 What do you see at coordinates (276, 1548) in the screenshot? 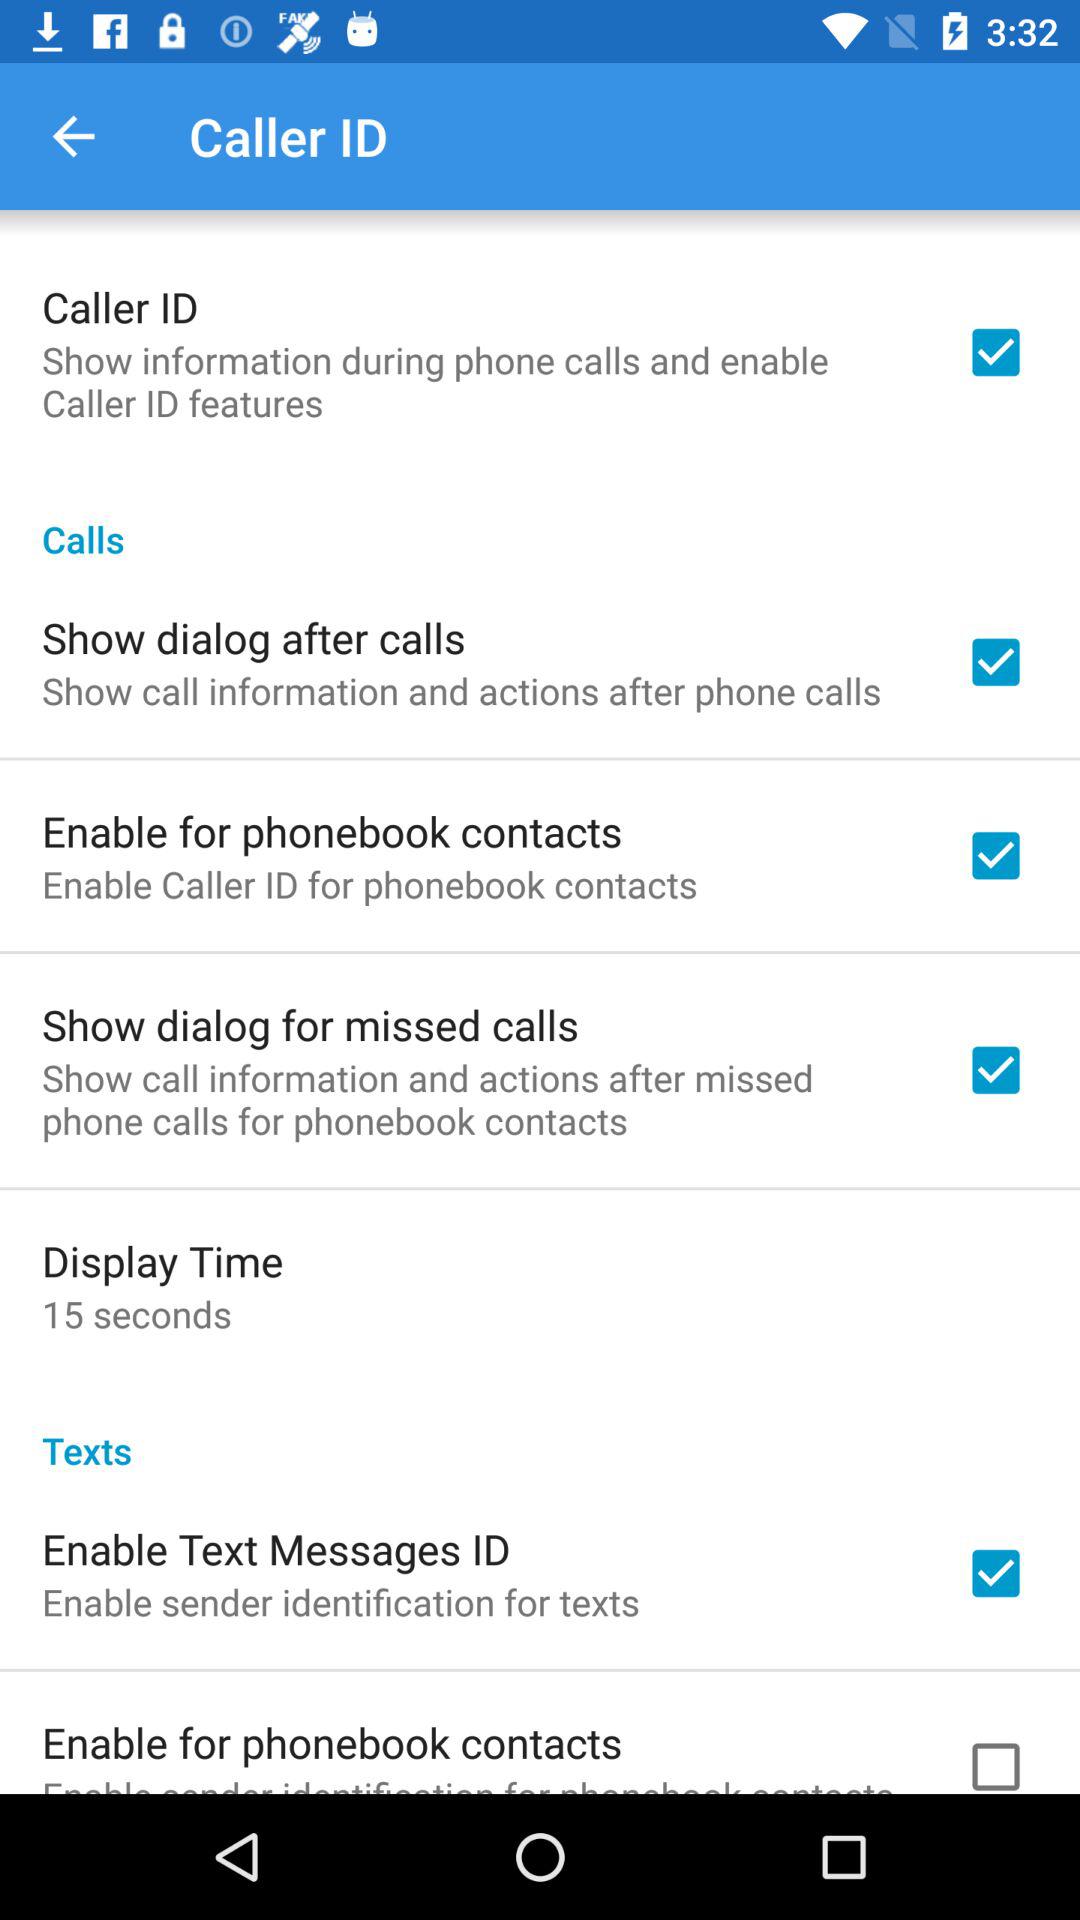
I see `swipe to enable text messages icon` at bounding box center [276, 1548].